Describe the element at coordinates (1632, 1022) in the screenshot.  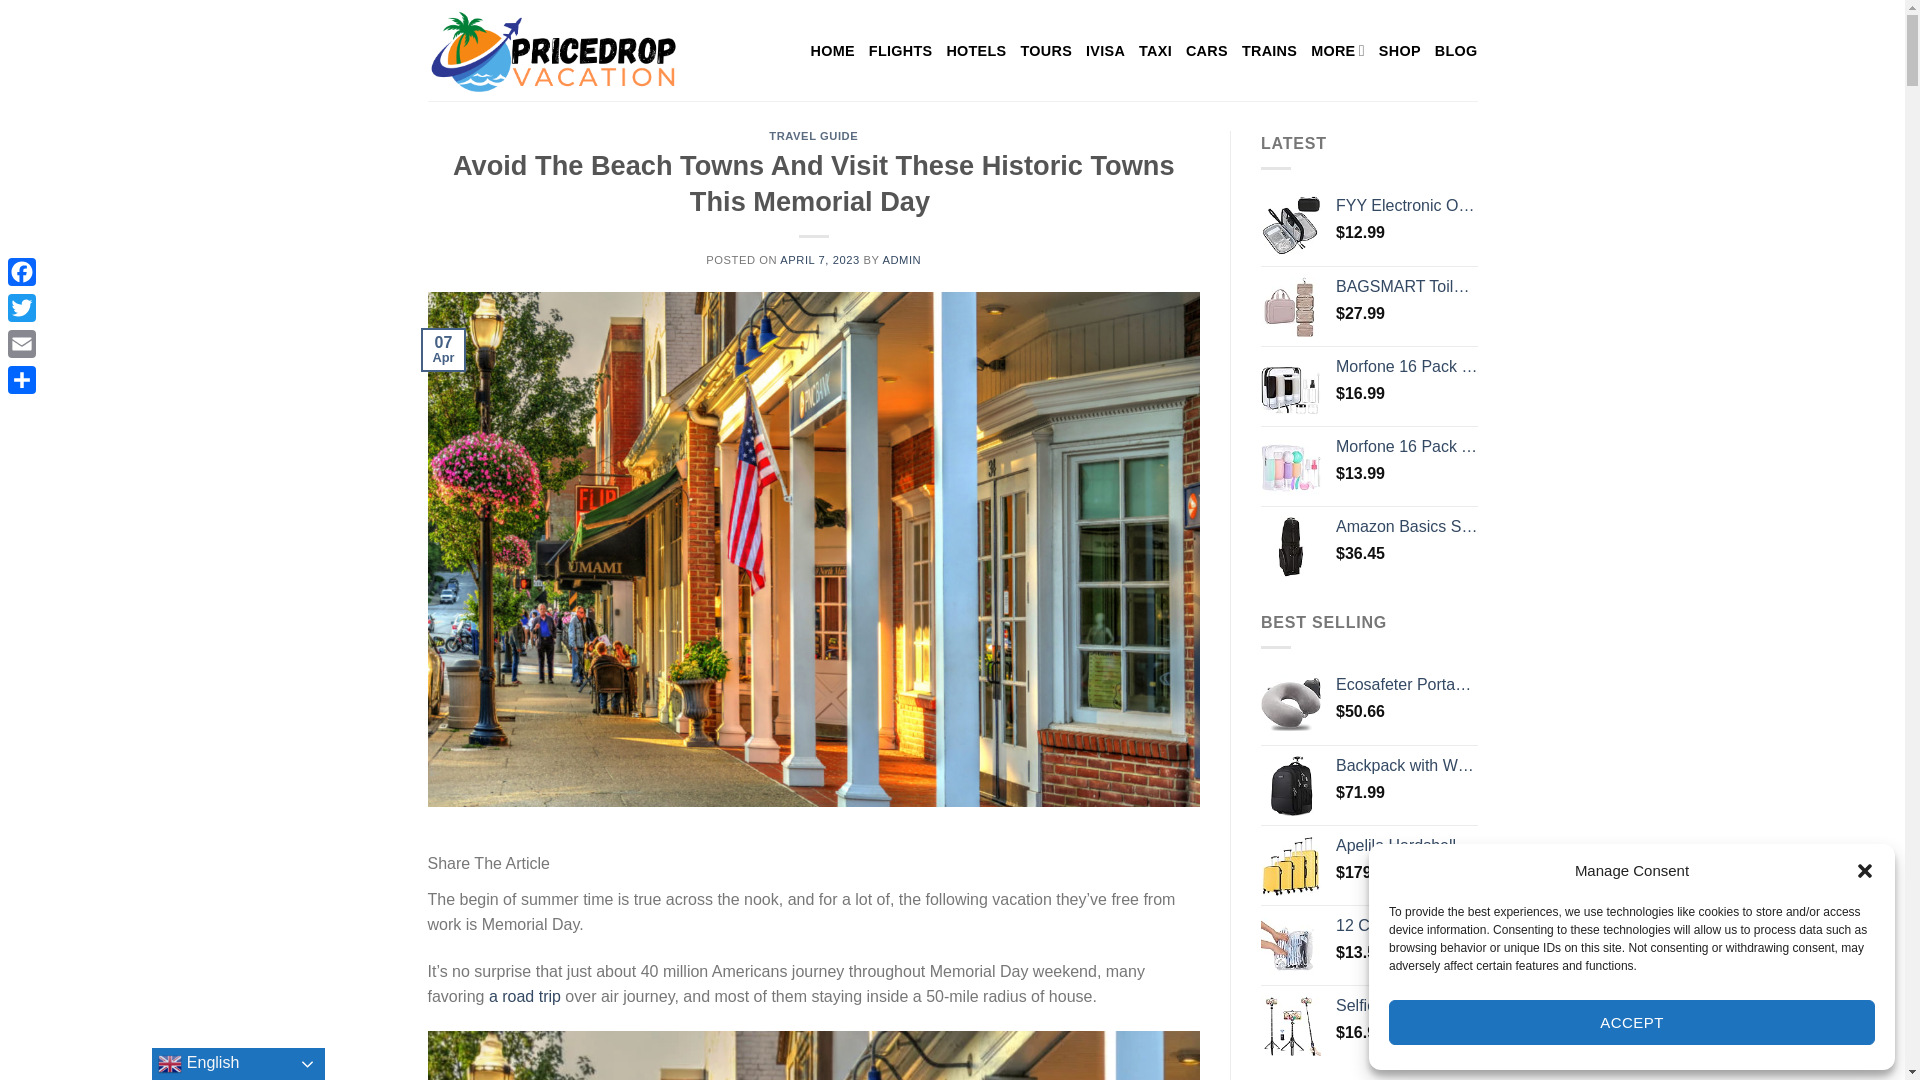
I see `ACCEPT` at that location.